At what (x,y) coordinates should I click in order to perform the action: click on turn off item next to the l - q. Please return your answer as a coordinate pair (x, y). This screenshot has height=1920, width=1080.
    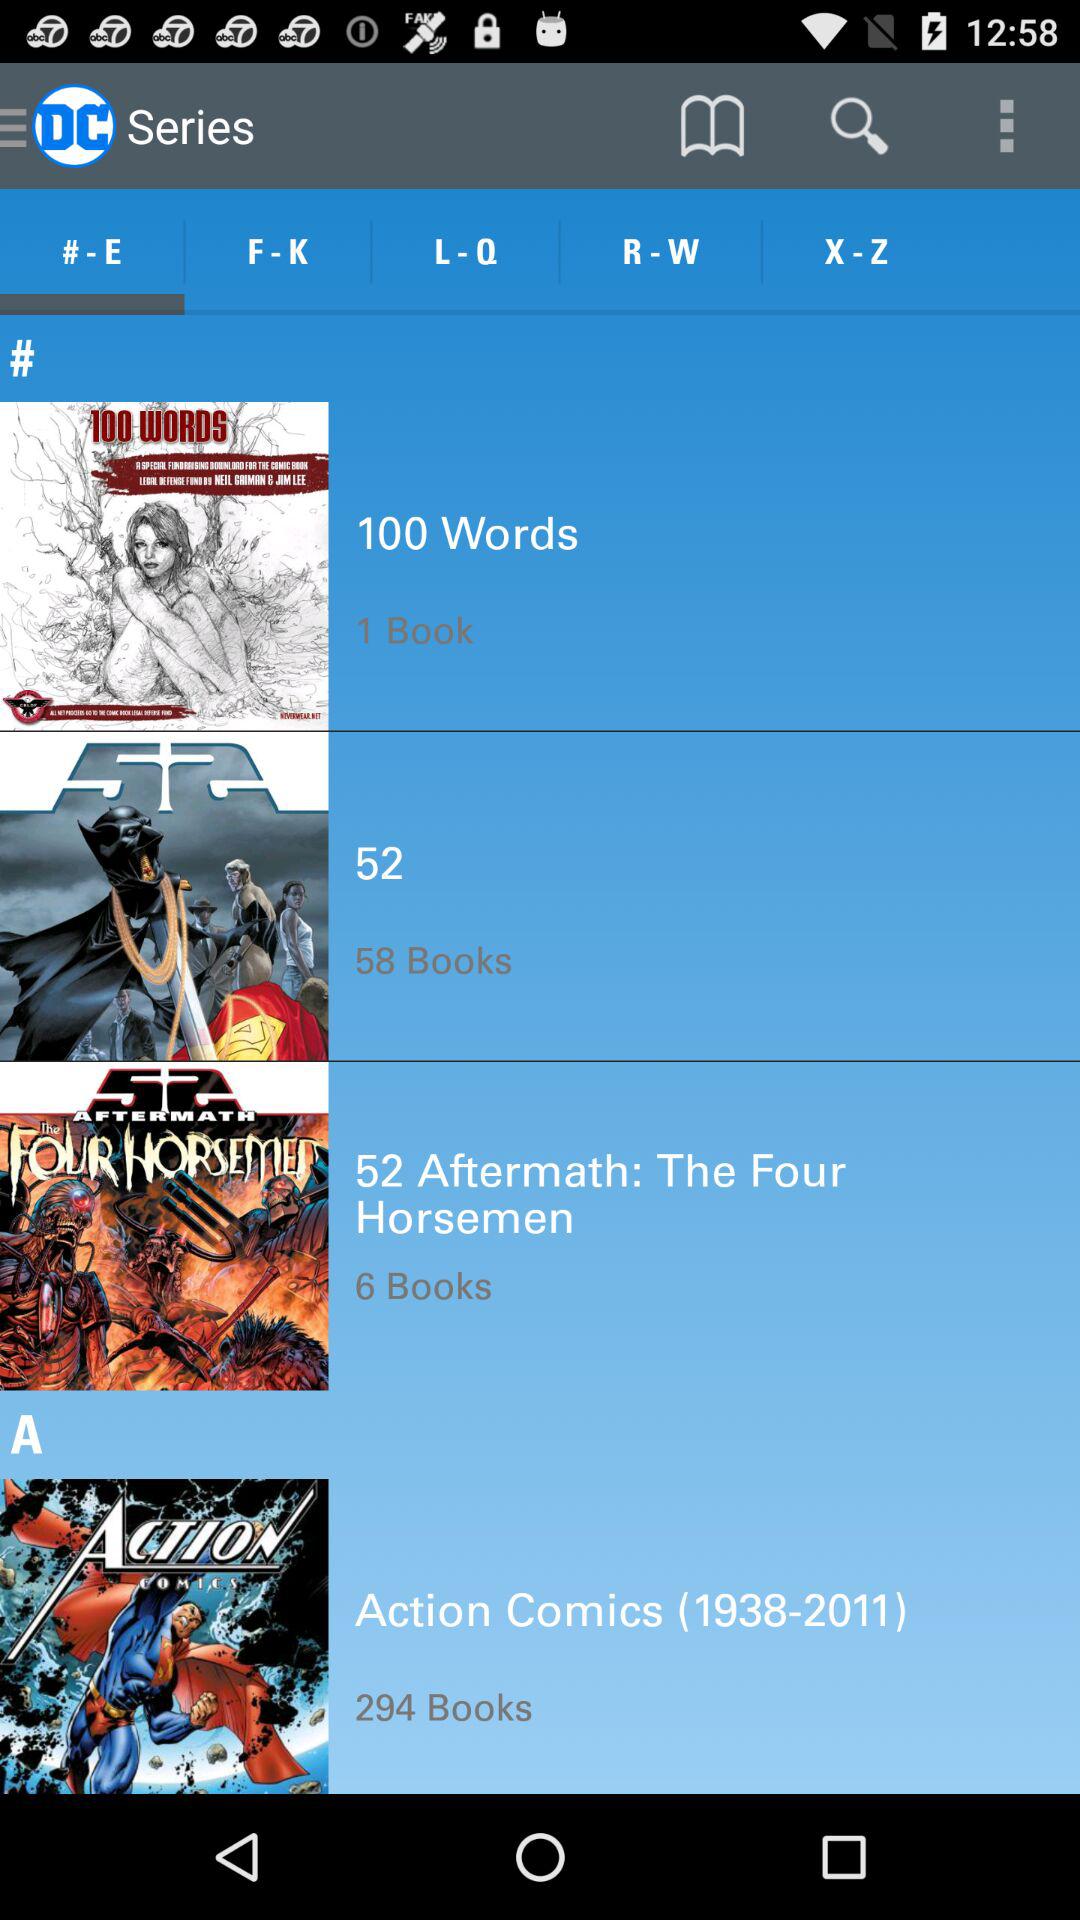
    Looking at the image, I should click on (278, 252).